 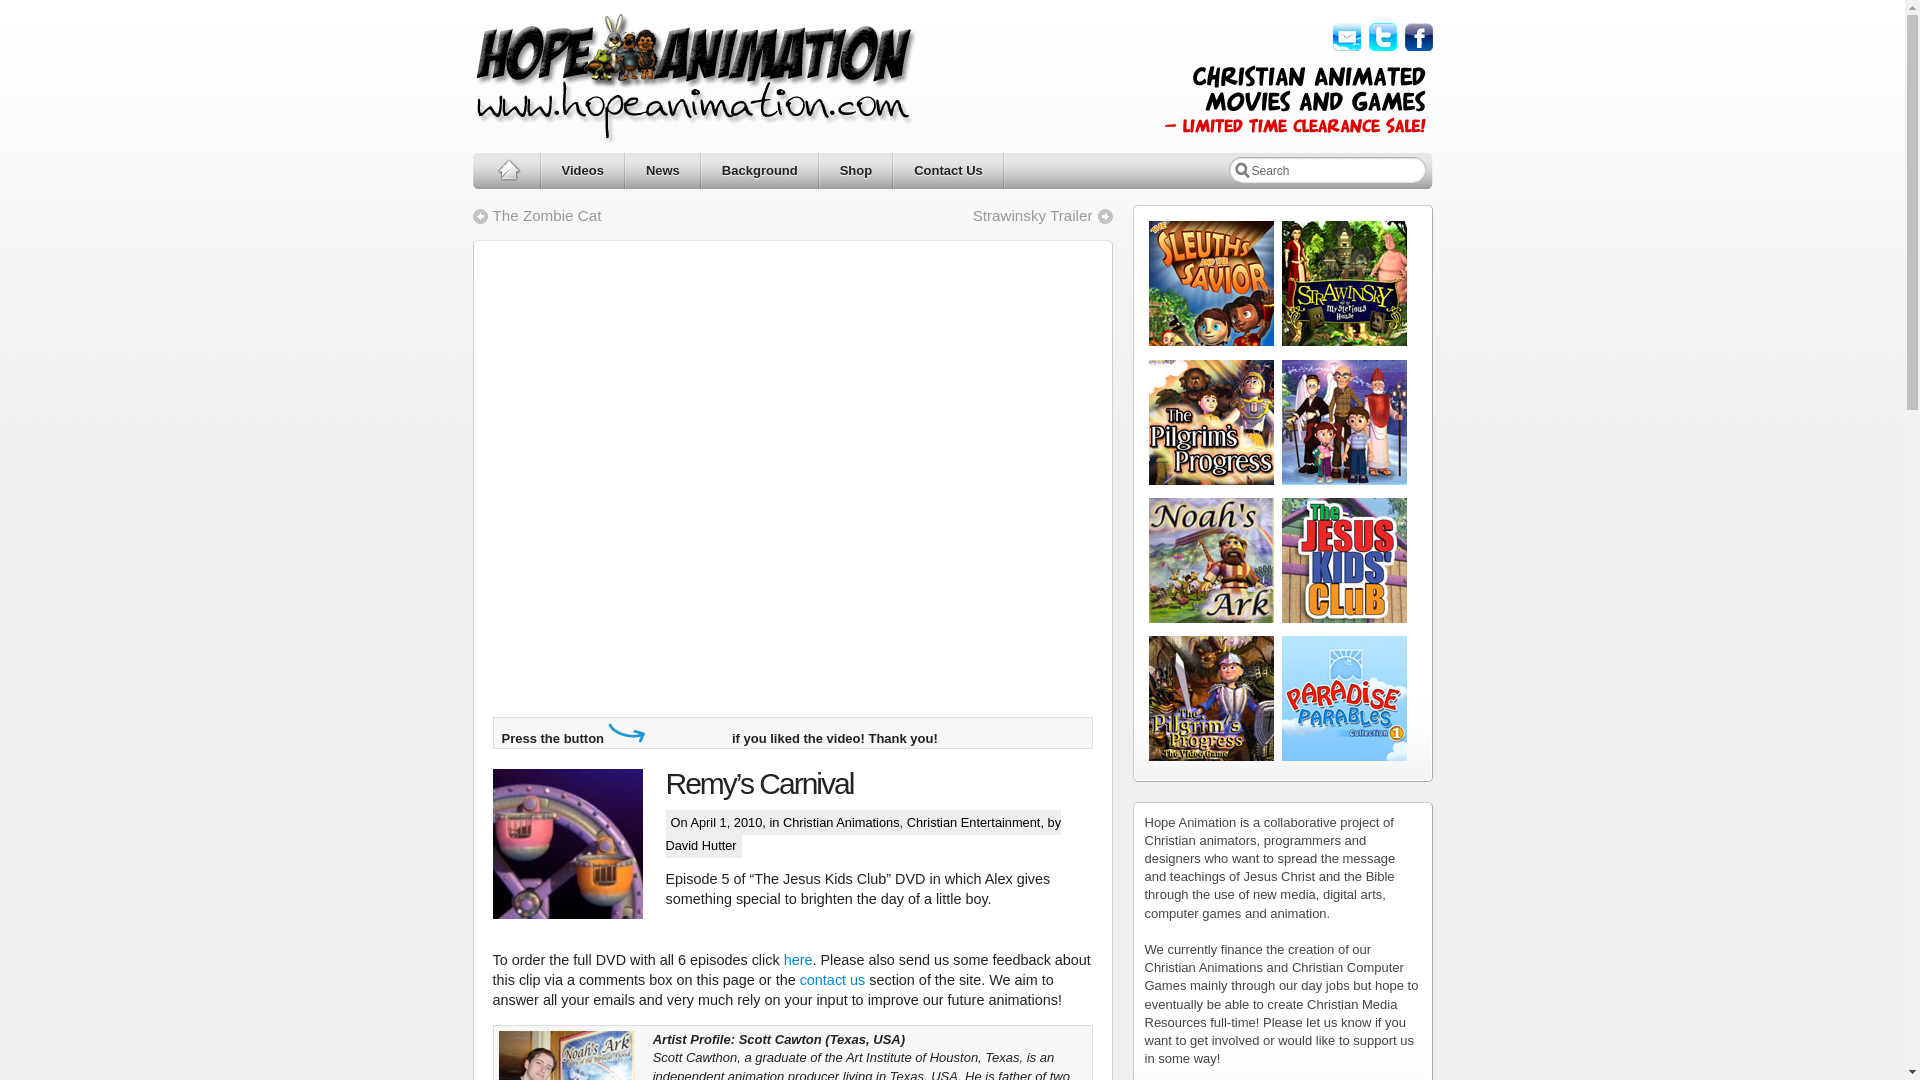 What do you see at coordinates (842, 822) in the screenshot?
I see `Christian Animations` at bounding box center [842, 822].